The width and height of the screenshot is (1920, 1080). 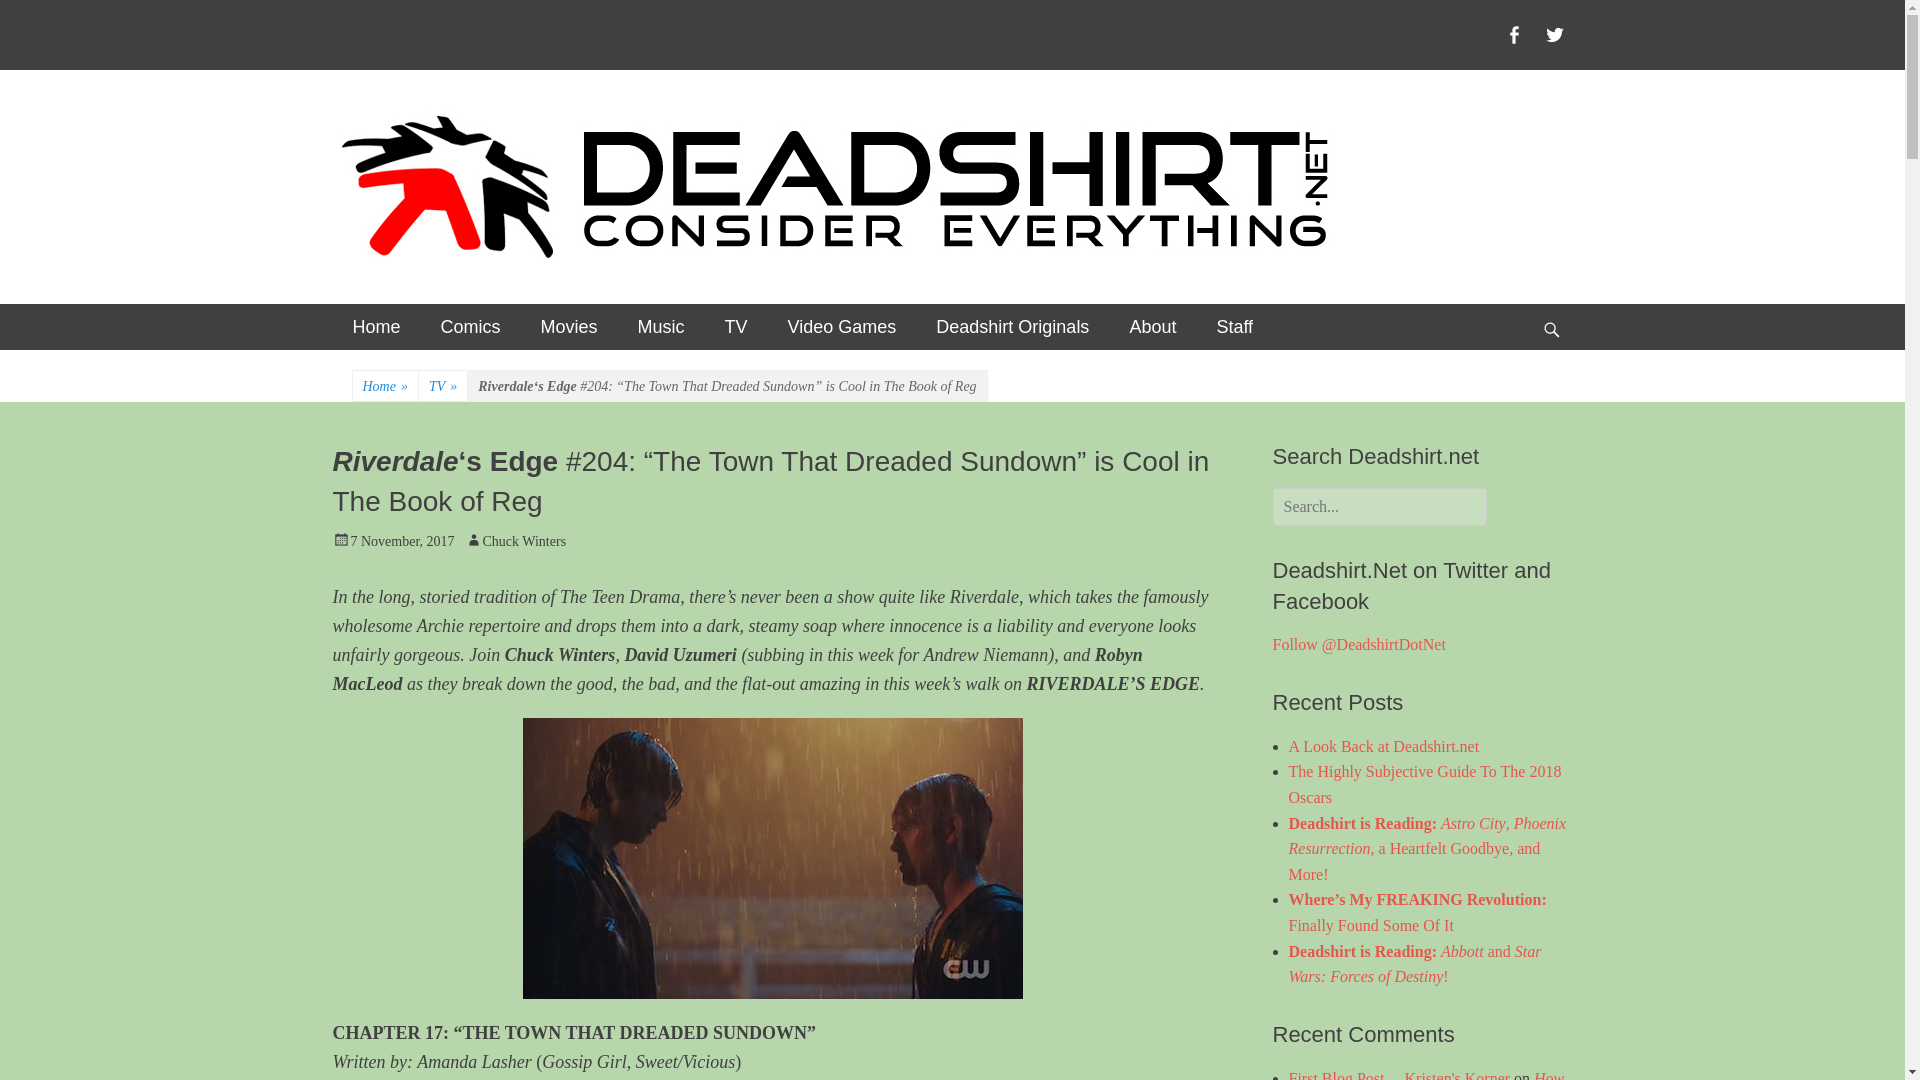 What do you see at coordinates (1514, 34) in the screenshot?
I see `Facebook` at bounding box center [1514, 34].